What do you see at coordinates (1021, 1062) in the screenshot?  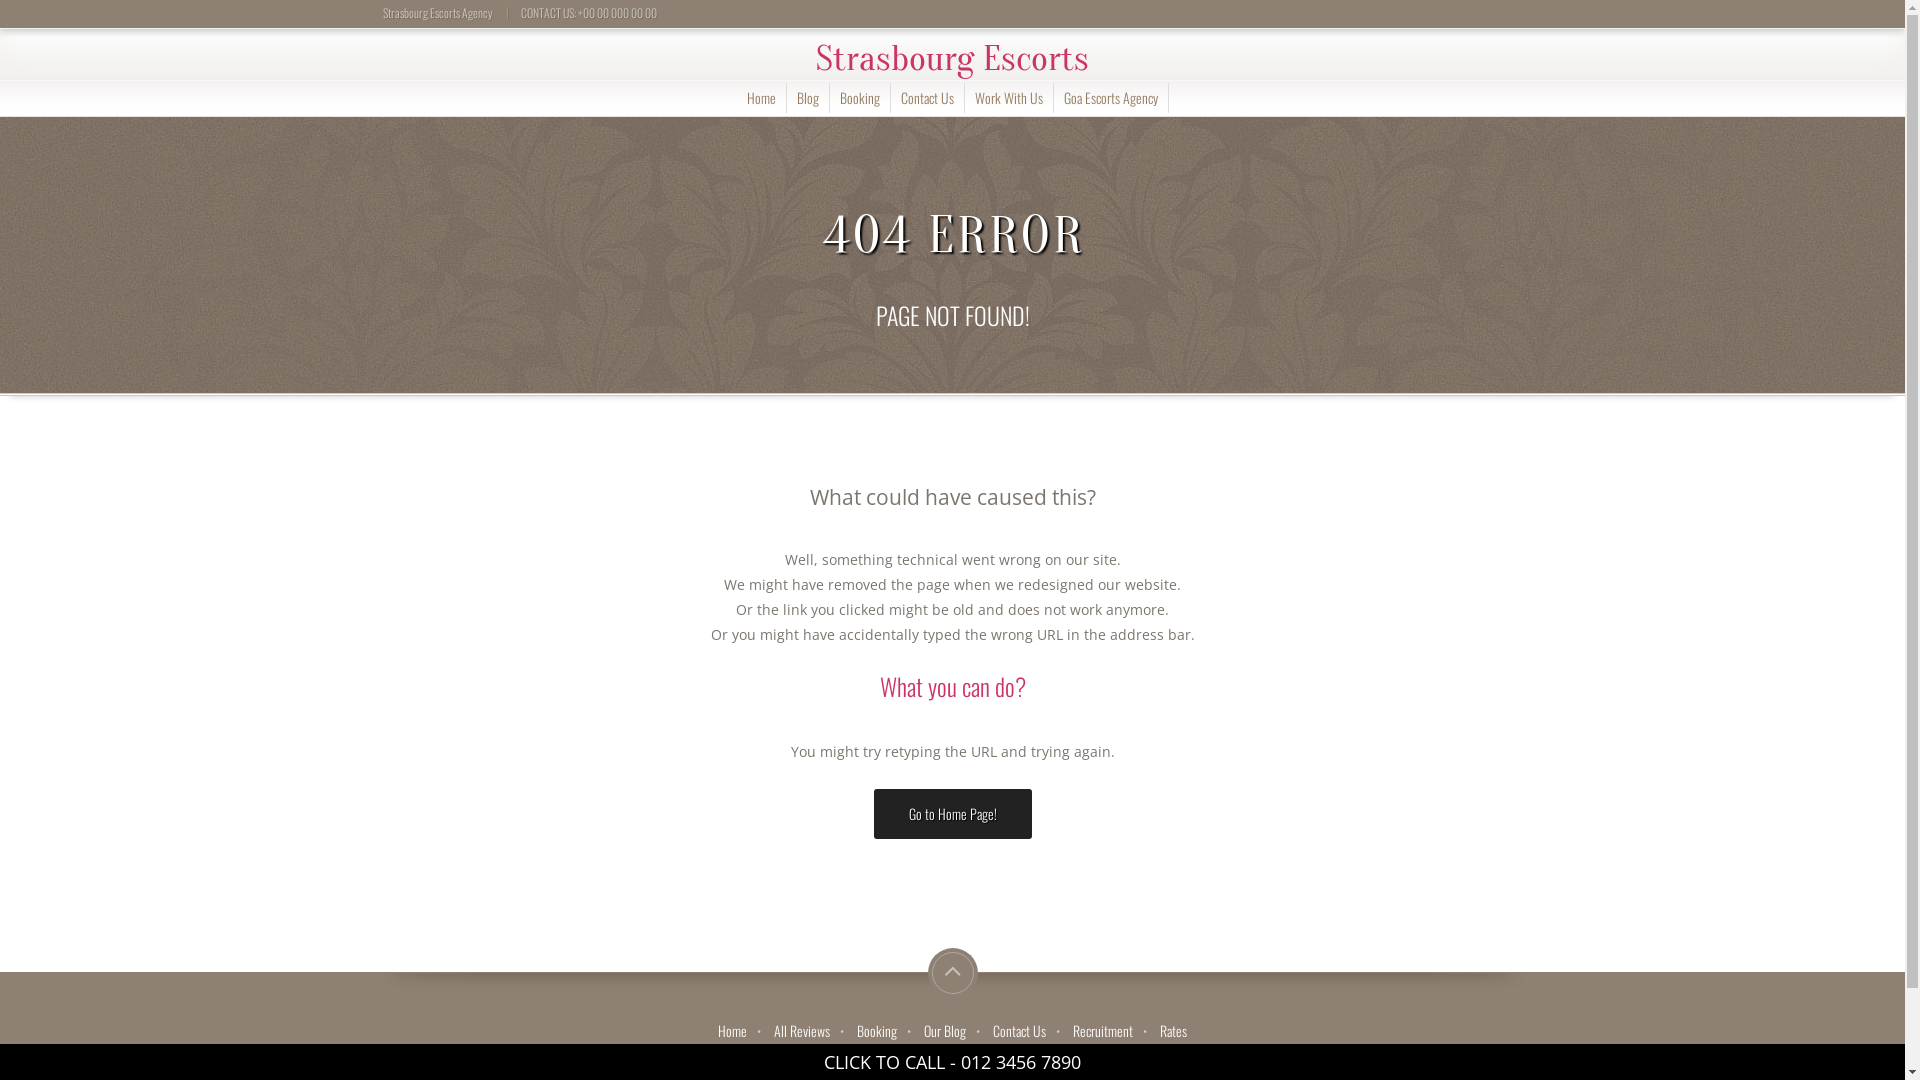 I see `012 3456 7890` at bounding box center [1021, 1062].